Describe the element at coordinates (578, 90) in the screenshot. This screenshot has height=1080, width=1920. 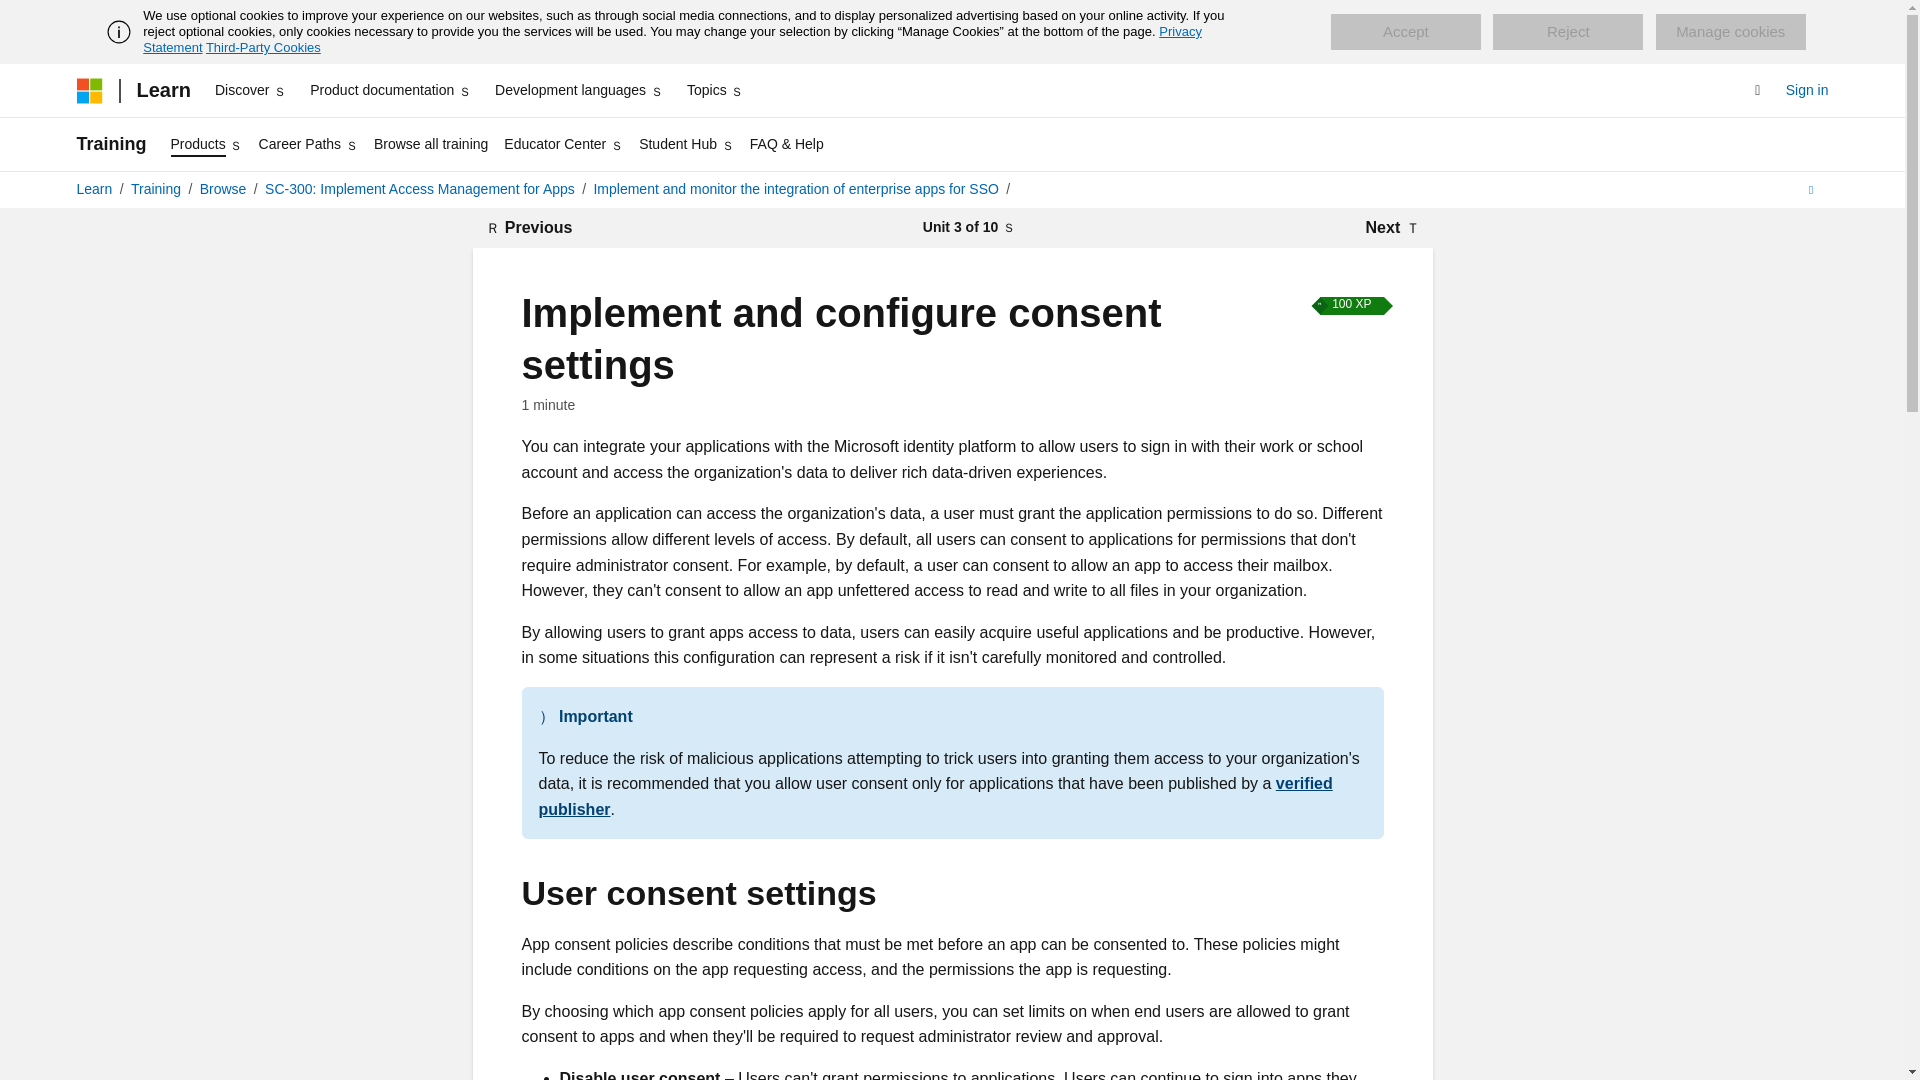
I see `Development languages` at that location.